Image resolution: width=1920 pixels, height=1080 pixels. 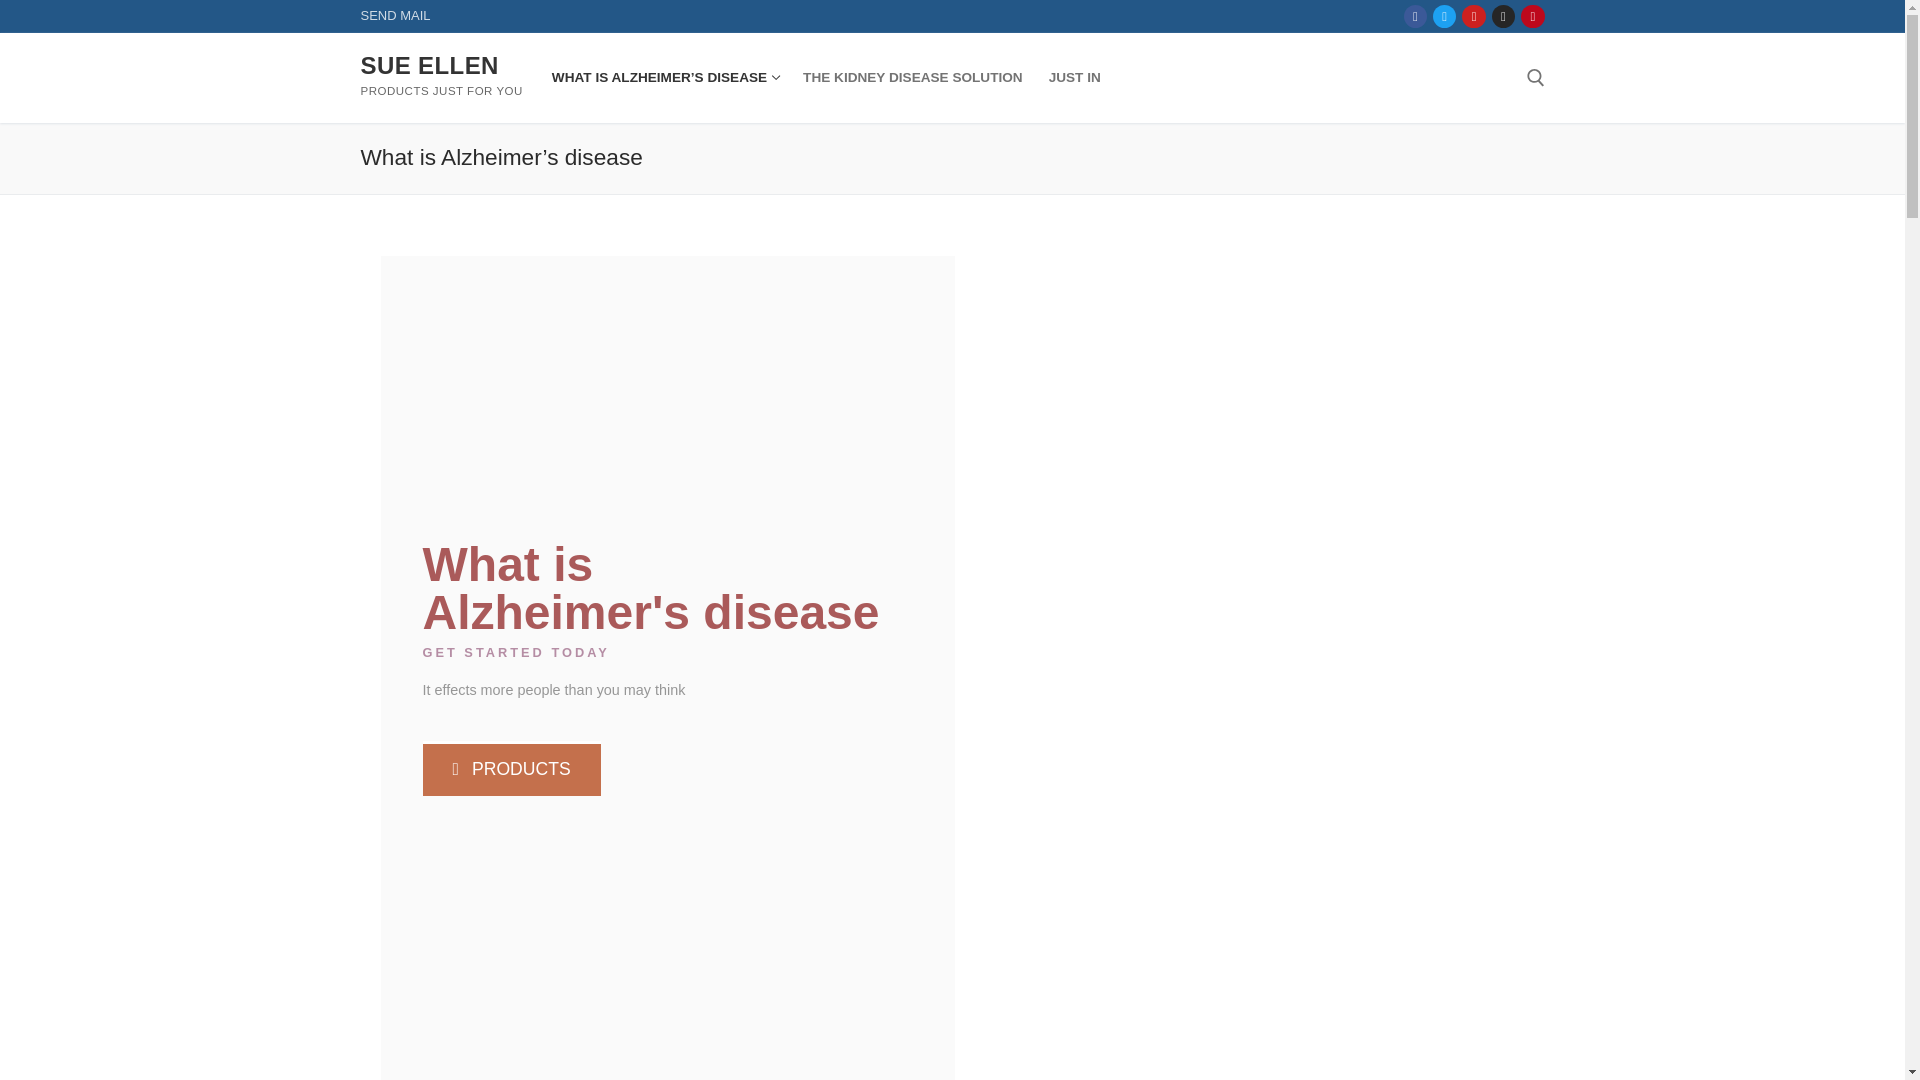 What do you see at coordinates (1074, 78) in the screenshot?
I see `JUST IN` at bounding box center [1074, 78].